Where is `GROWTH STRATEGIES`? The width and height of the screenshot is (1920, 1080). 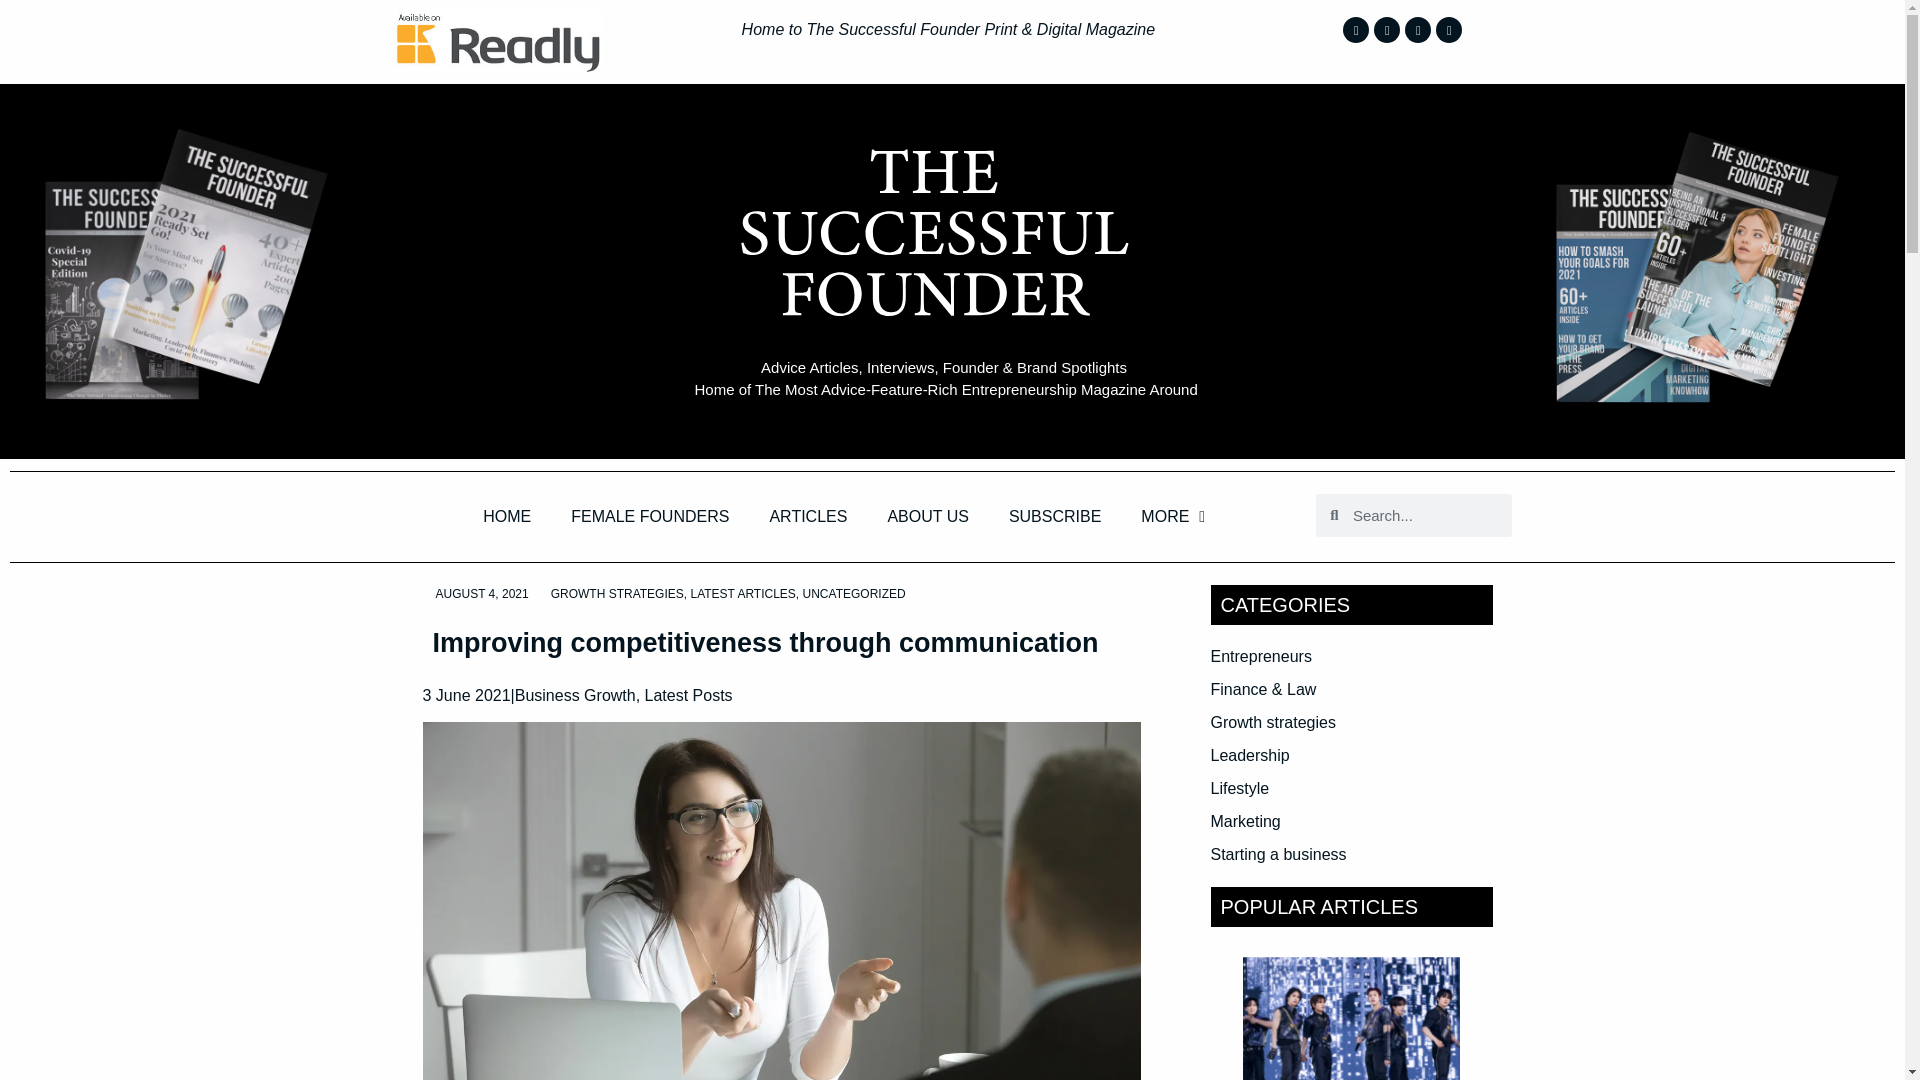
GROWTH STRATEGIES is located at coordinates (617, 594).